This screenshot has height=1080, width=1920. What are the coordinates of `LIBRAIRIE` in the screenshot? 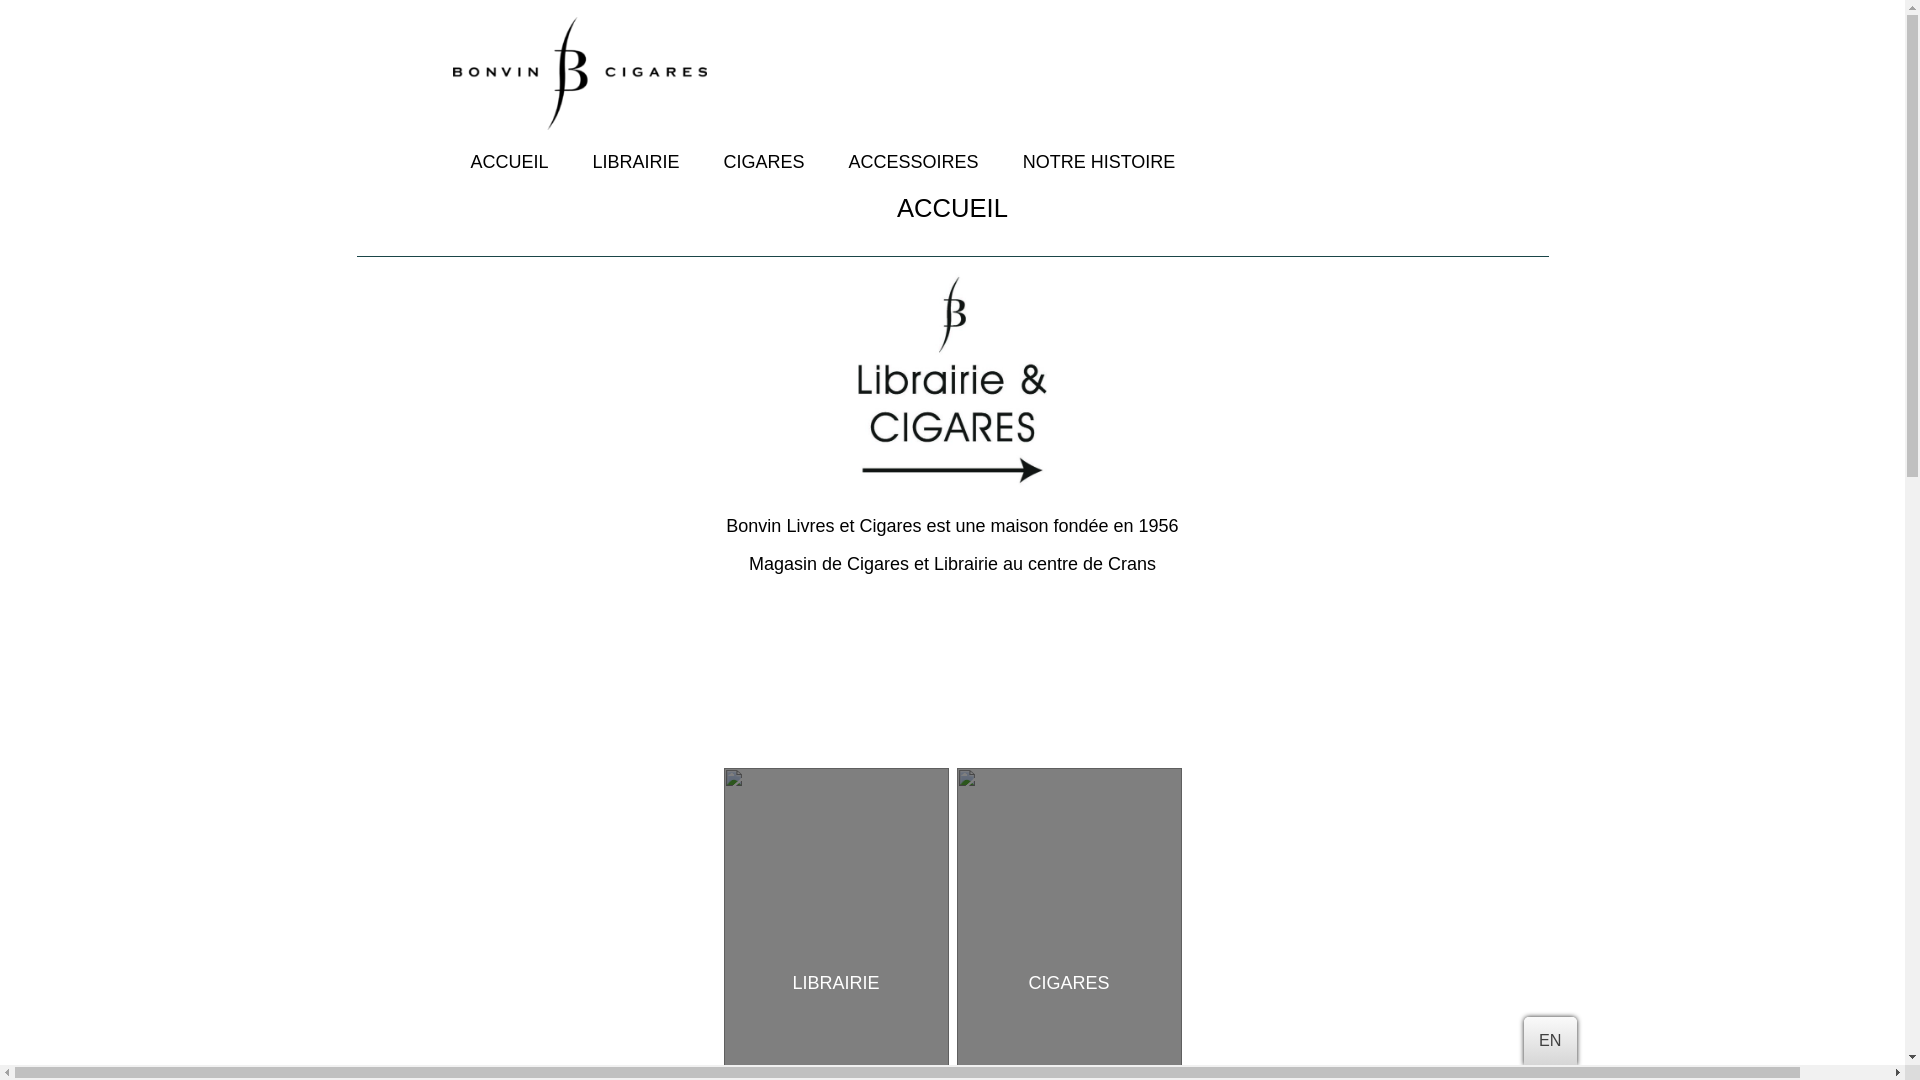 It's located at (636, 162).